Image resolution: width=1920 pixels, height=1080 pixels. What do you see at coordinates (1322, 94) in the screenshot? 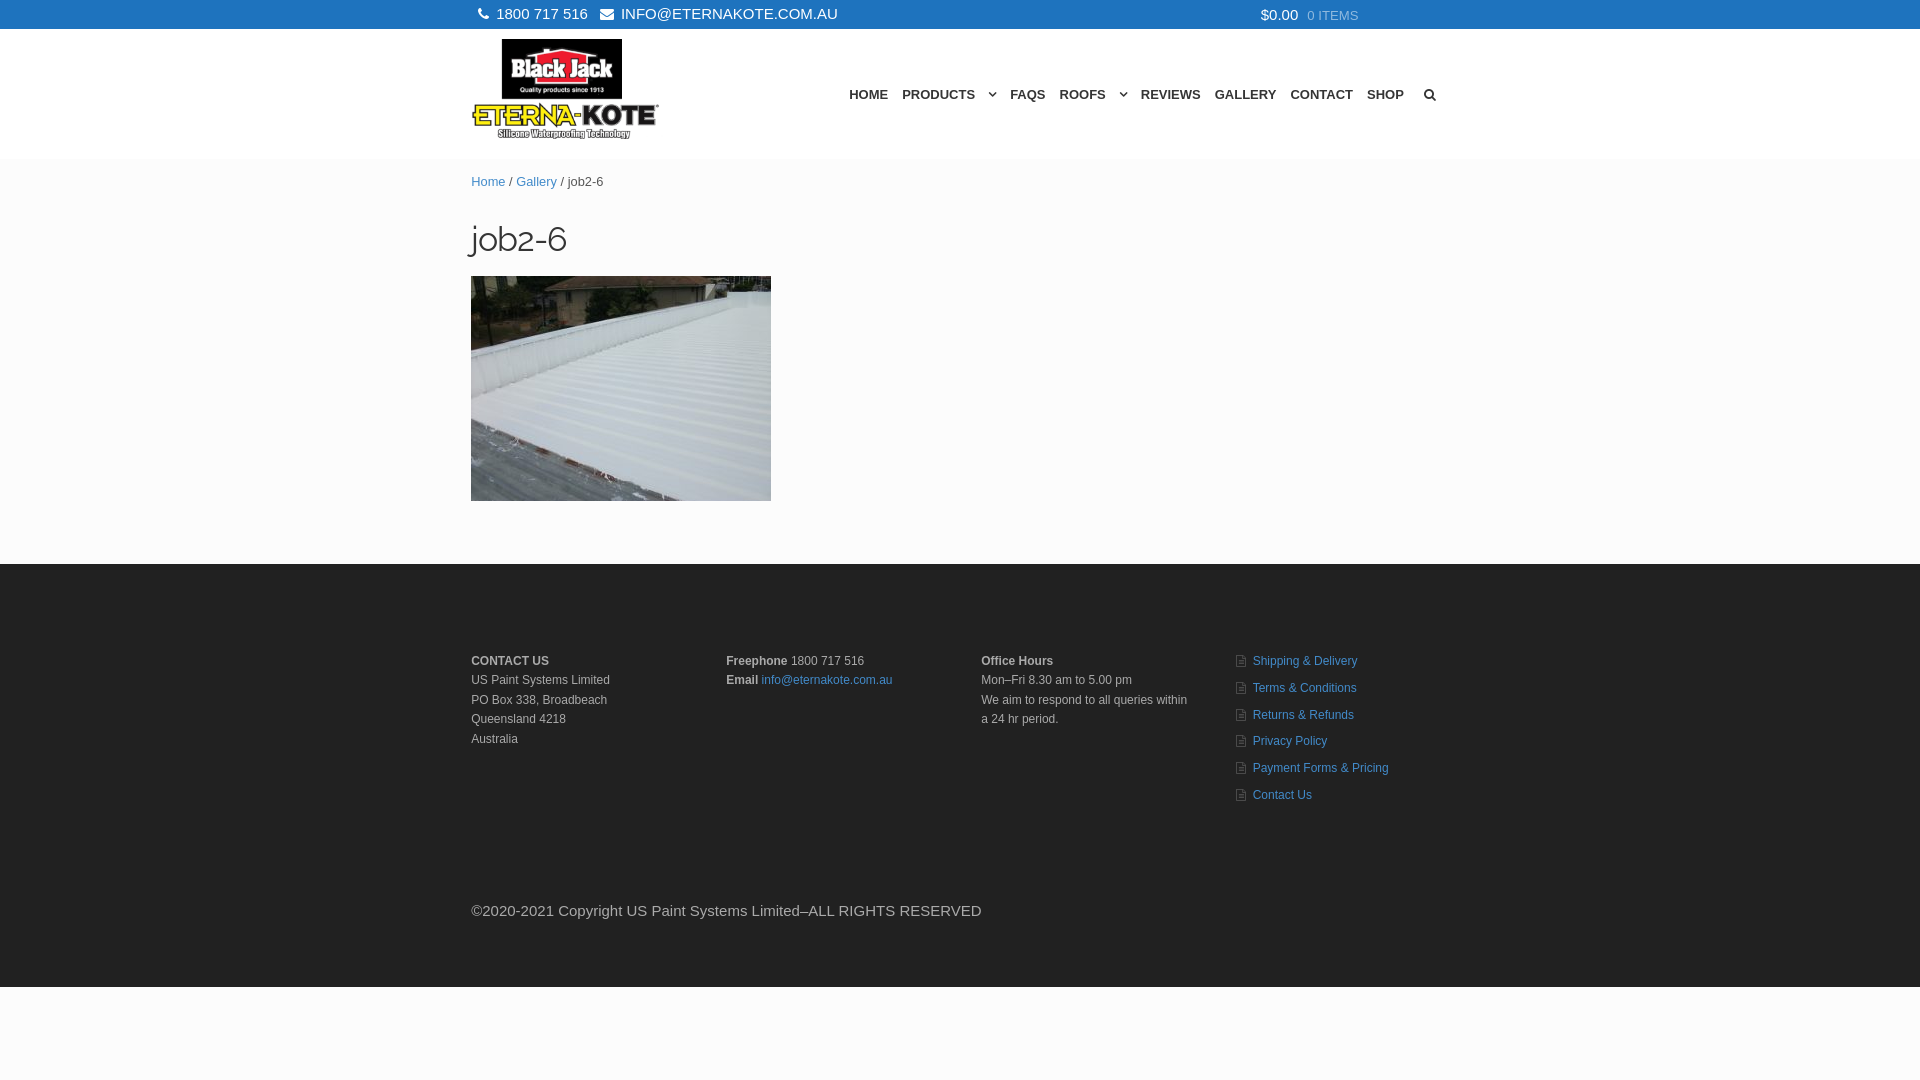
I see `CONTACT` at bounding box center [1322, 94].